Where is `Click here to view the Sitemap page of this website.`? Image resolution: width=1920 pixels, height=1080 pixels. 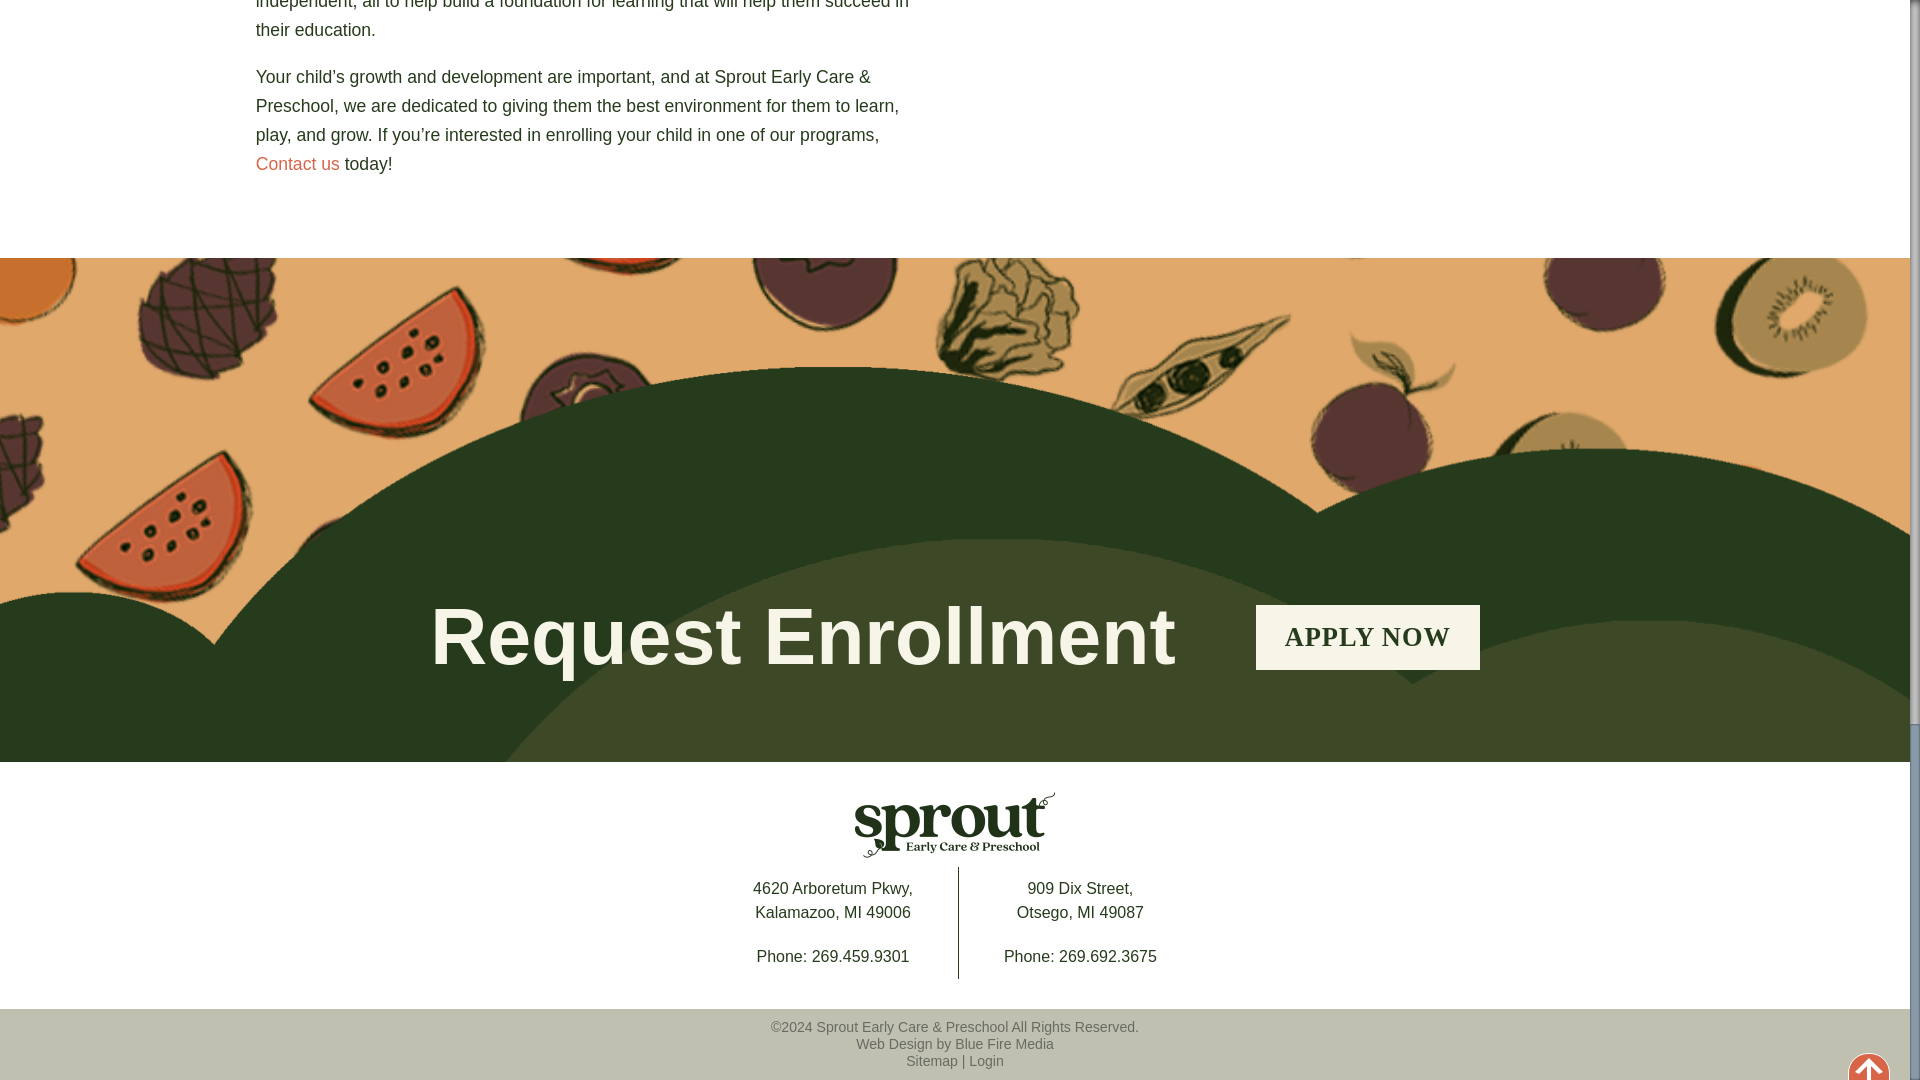 Click here to view the Sitemap page of this website. is located at coordinates (932, 1061).